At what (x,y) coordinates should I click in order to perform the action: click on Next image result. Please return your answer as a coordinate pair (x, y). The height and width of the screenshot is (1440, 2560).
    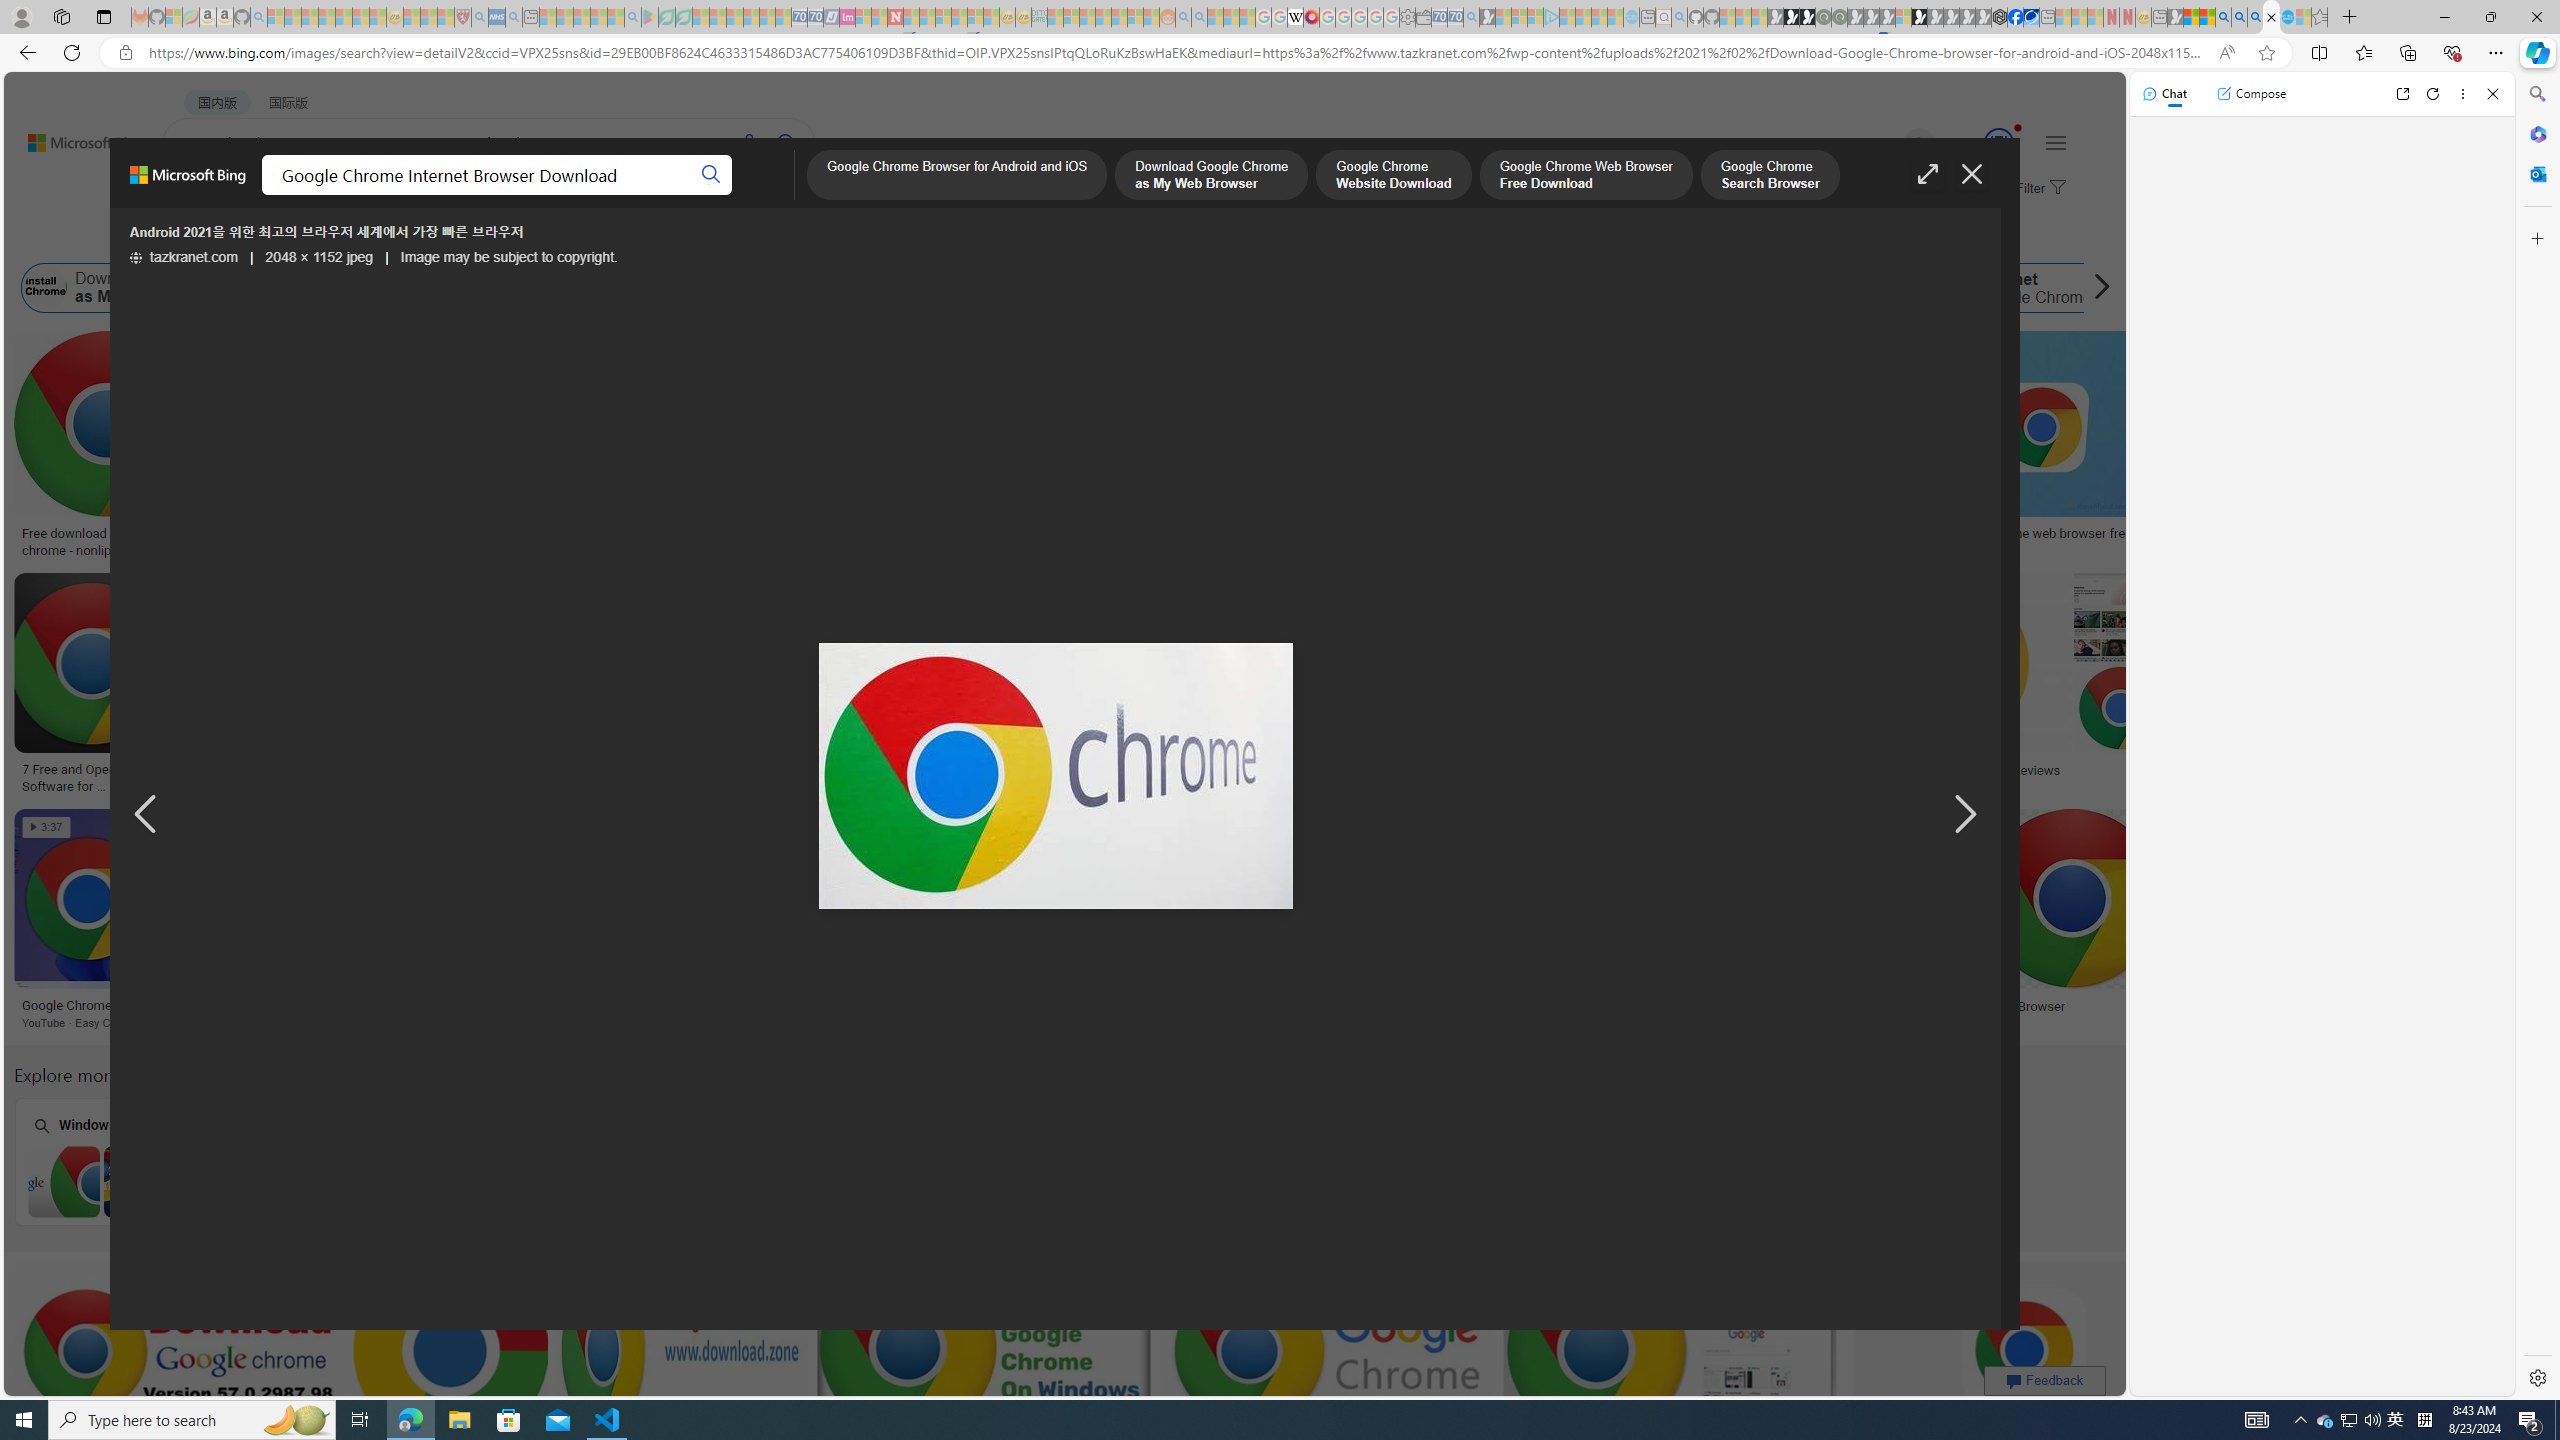
    Looking at the image, I should click on (1966, 815).